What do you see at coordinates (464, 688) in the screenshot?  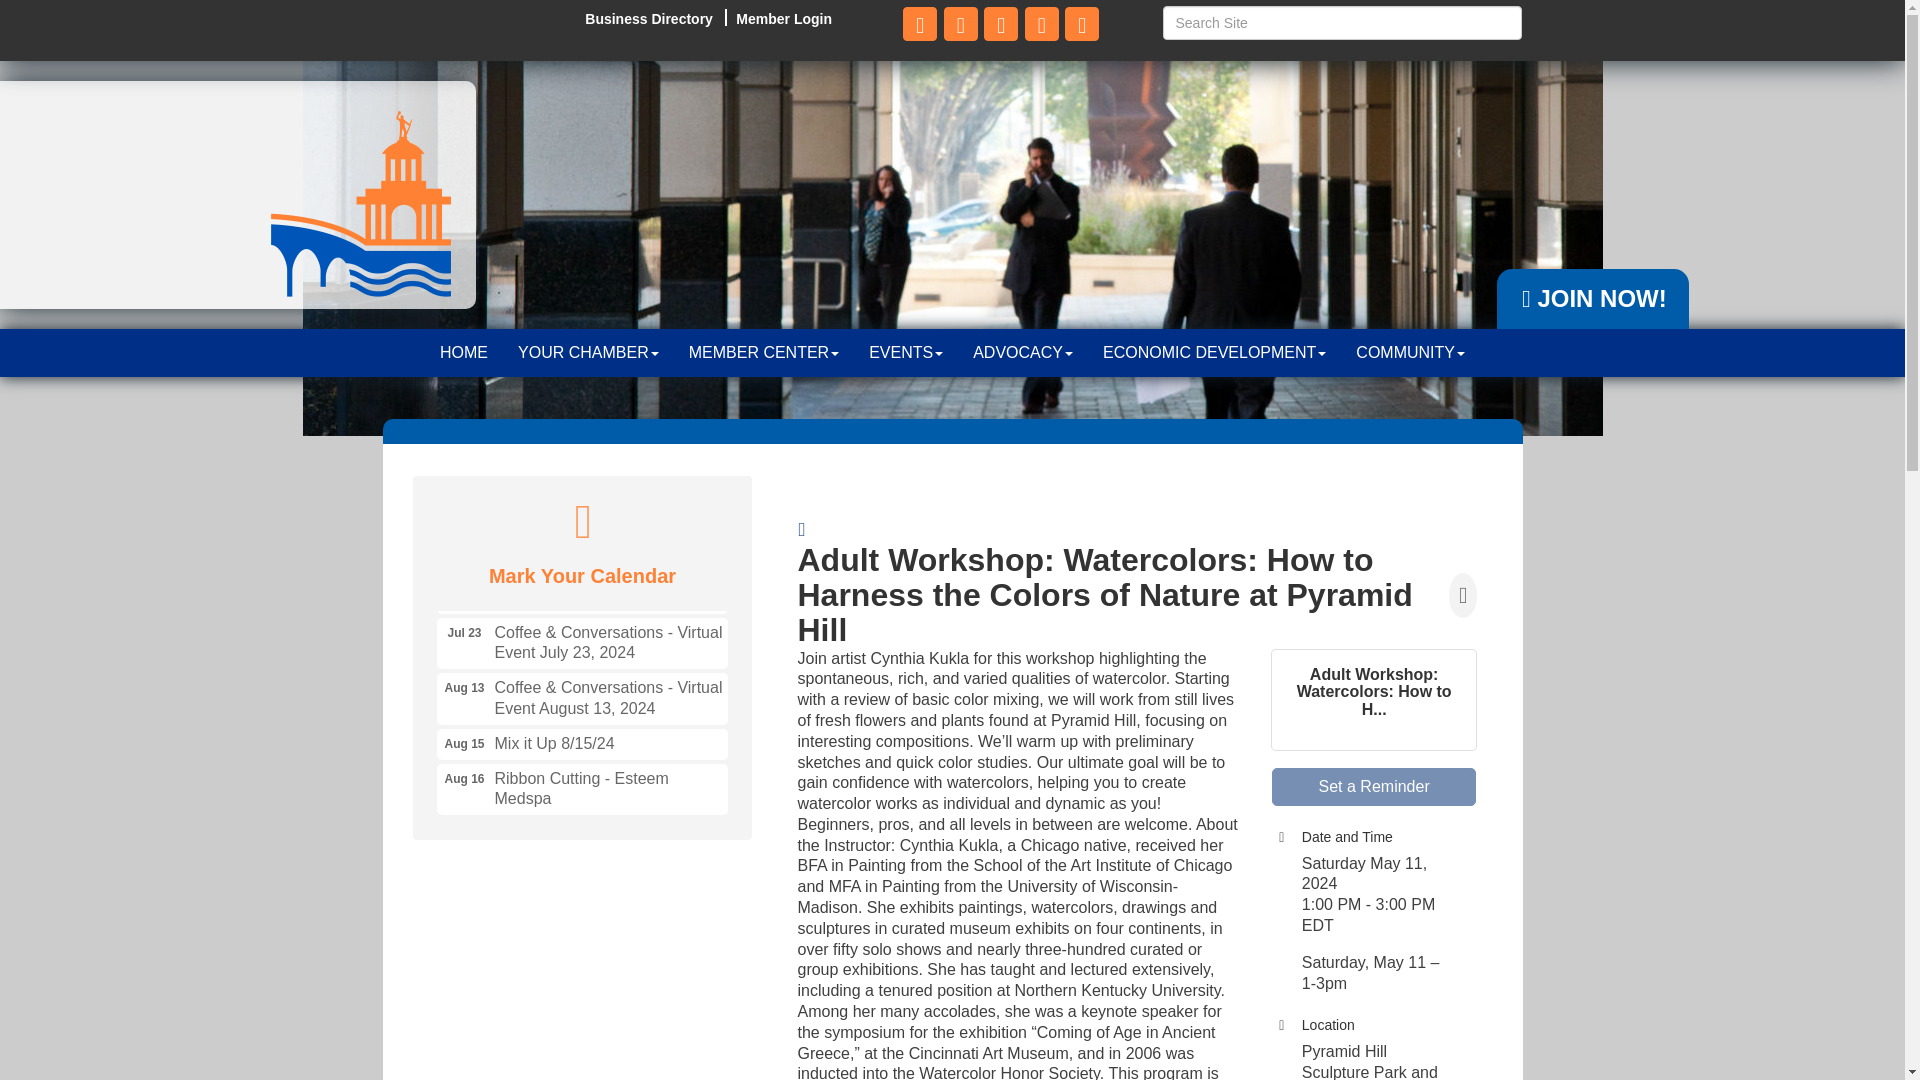 I see `Aug 13` at bounding box center [464, 688].